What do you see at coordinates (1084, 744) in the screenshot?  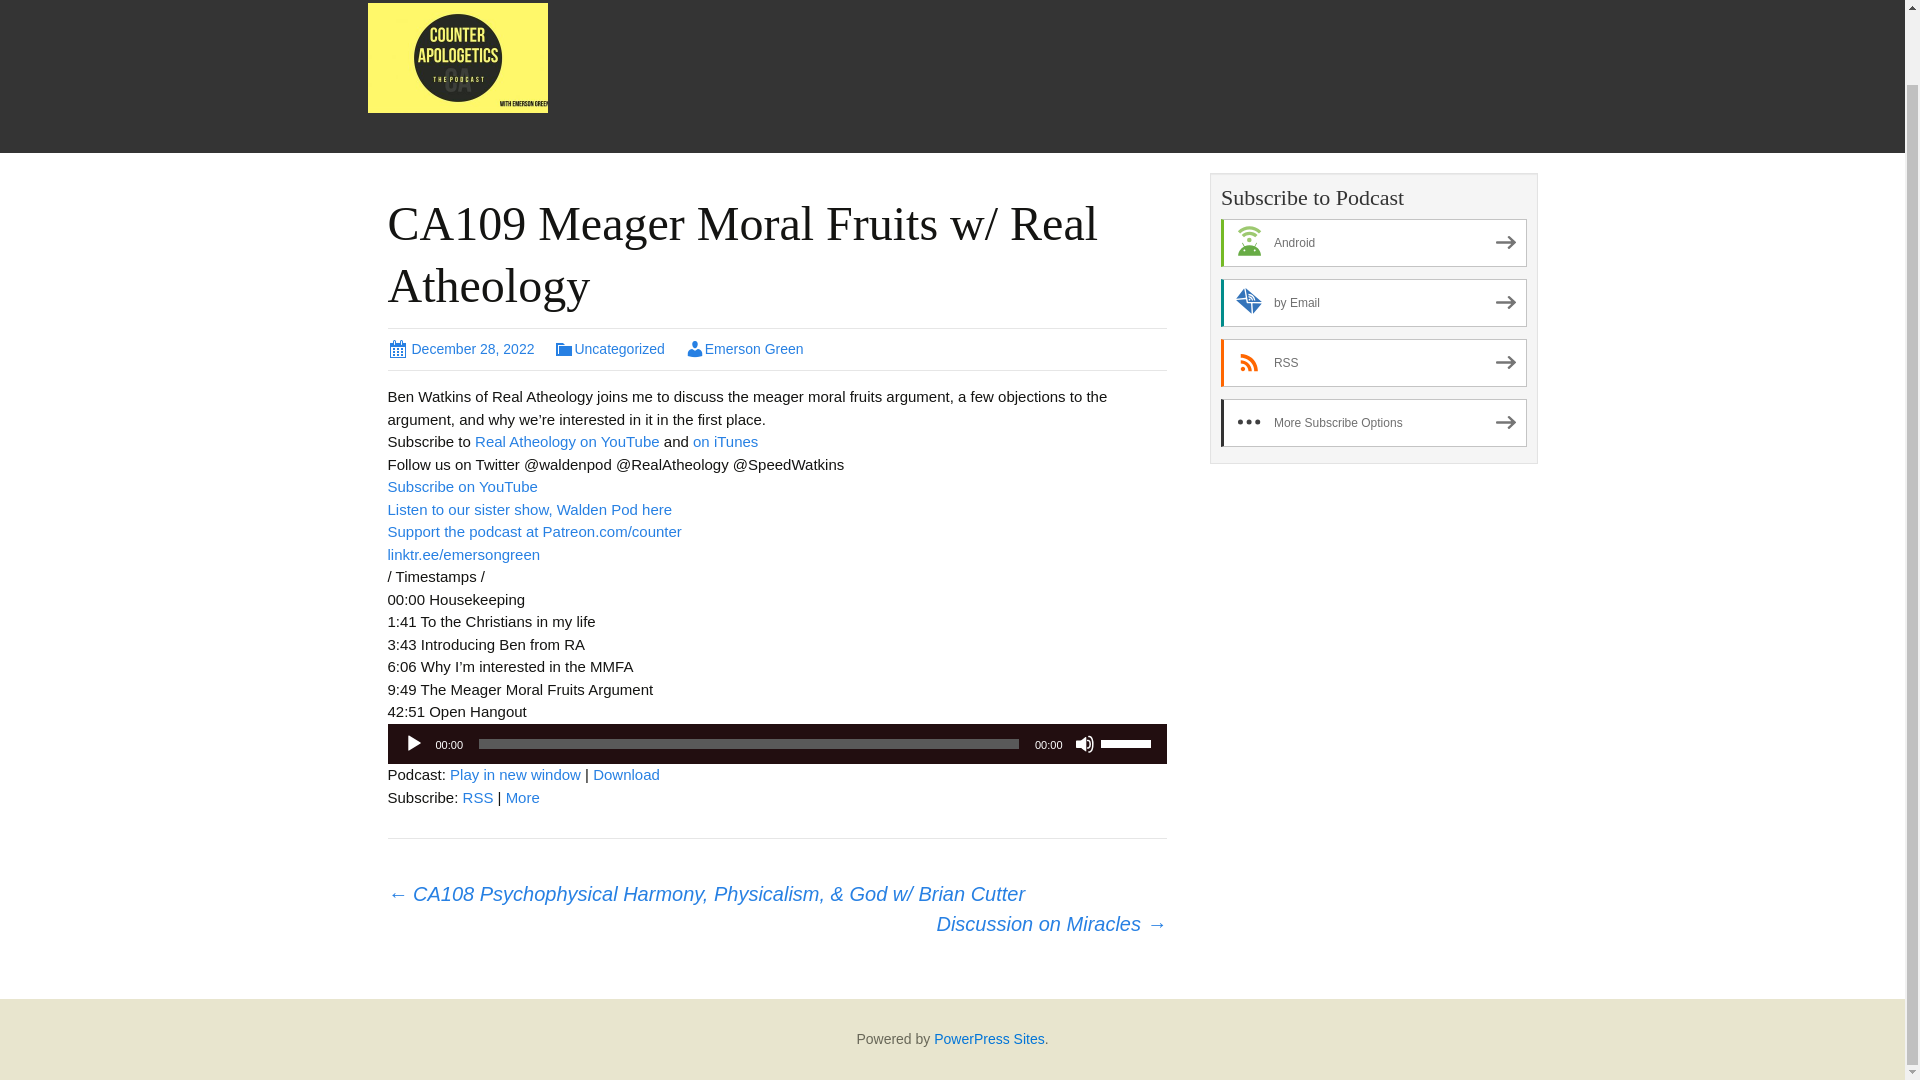 I see `Mute` at bounding box center [1084, 744].